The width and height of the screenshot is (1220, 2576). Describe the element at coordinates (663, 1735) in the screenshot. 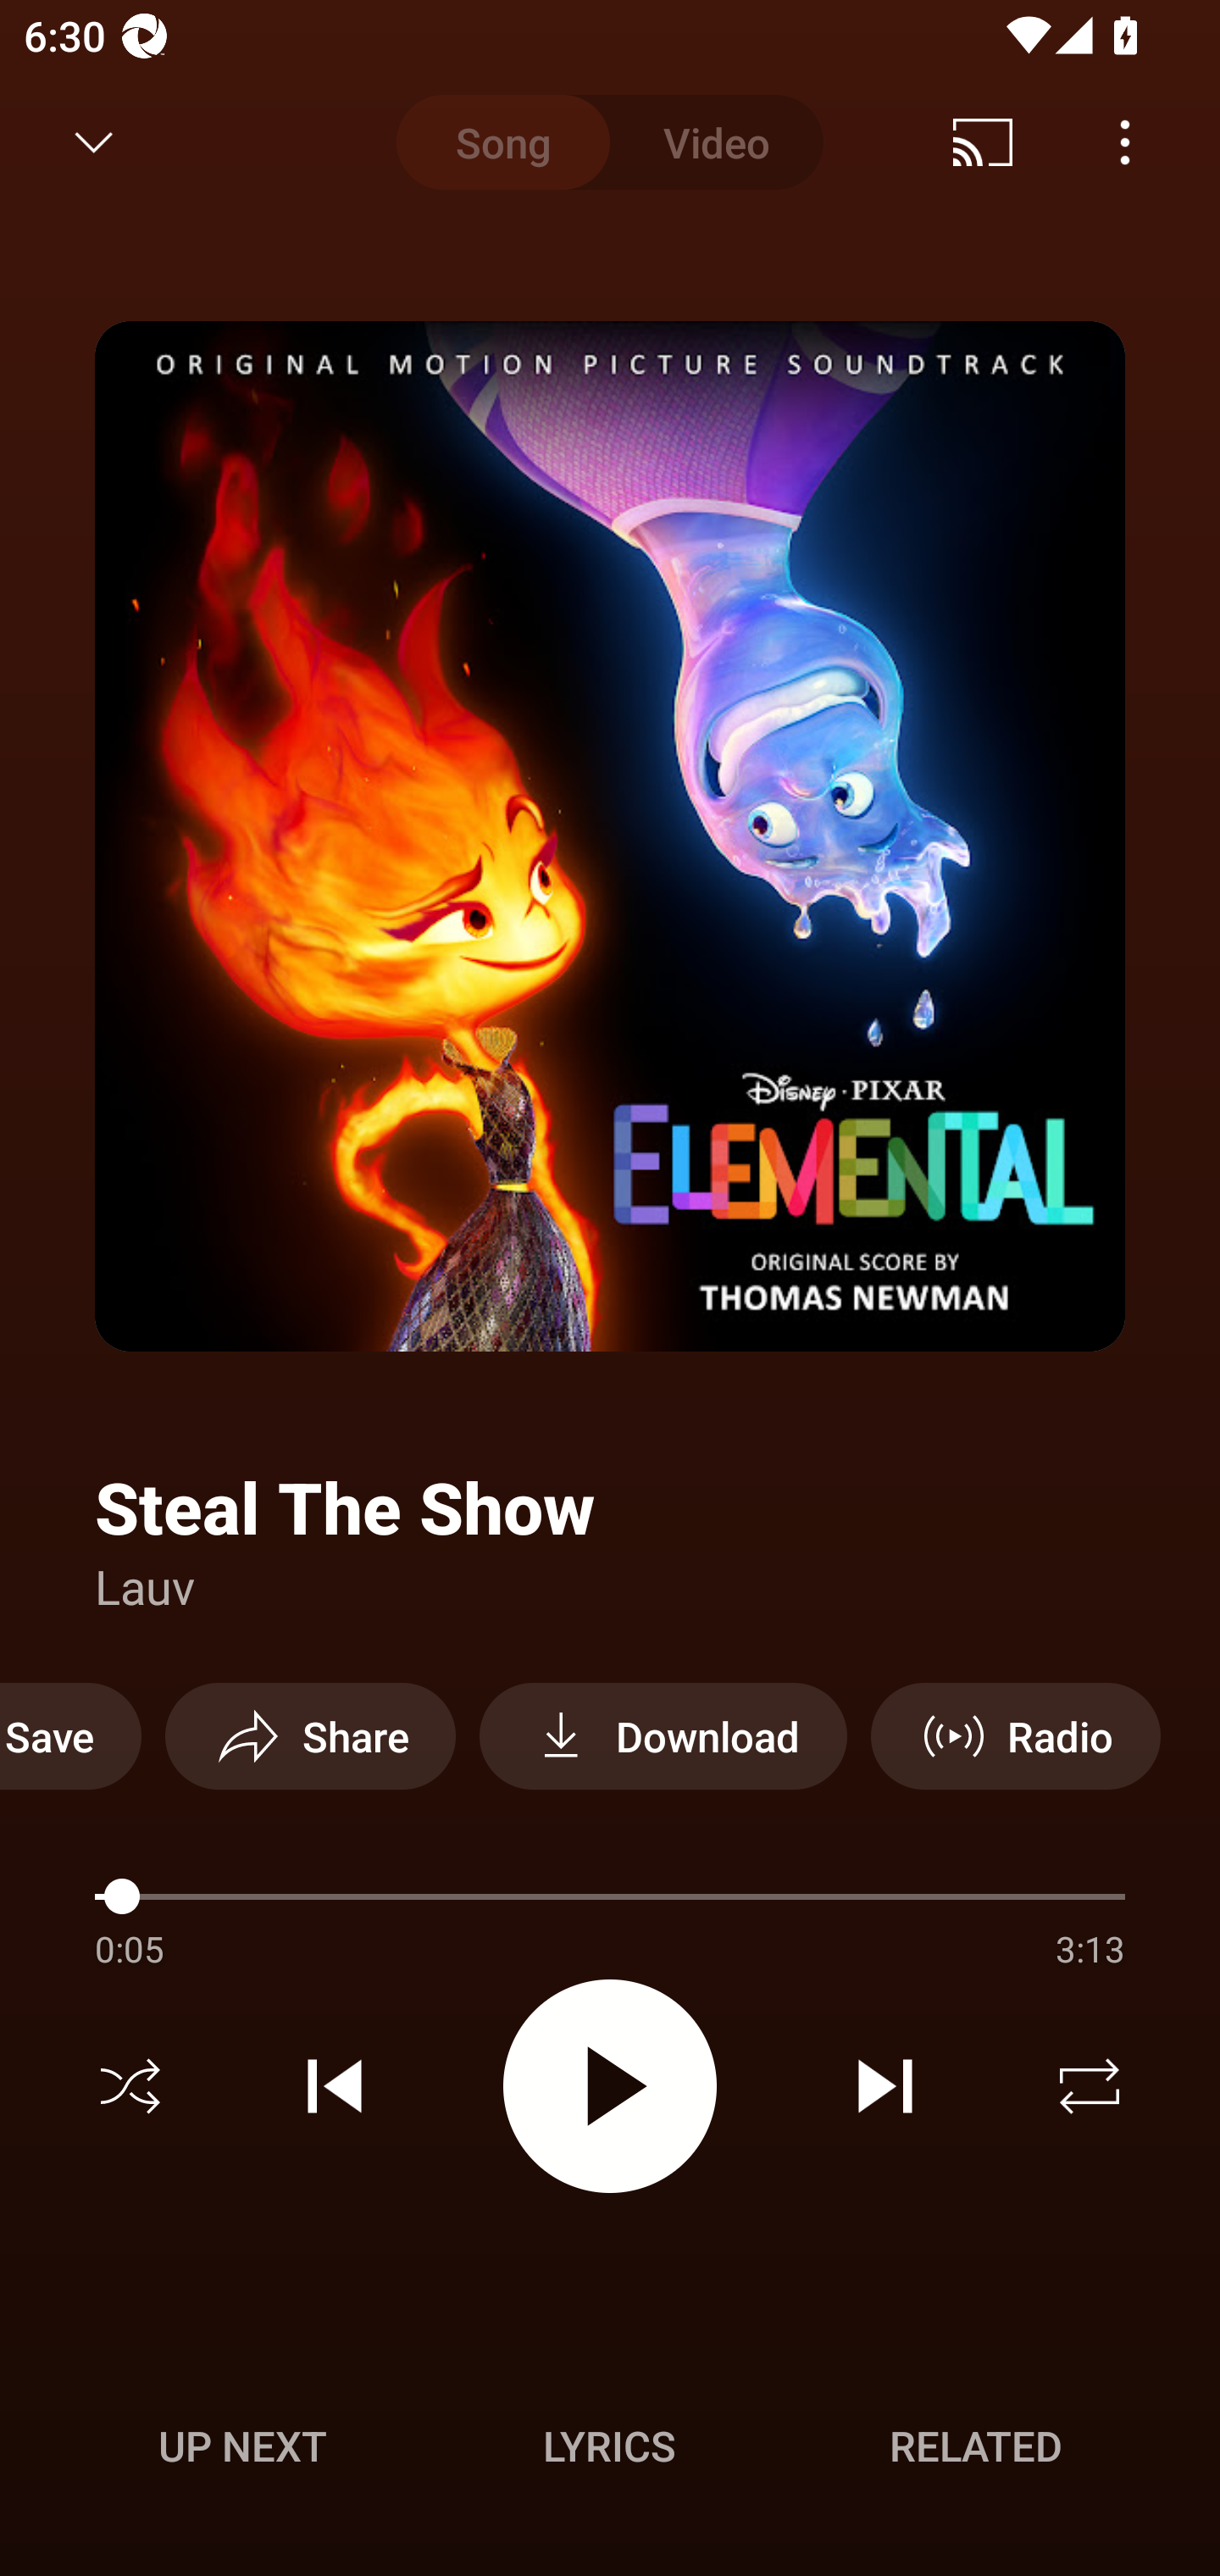

I see `Download` at that location.